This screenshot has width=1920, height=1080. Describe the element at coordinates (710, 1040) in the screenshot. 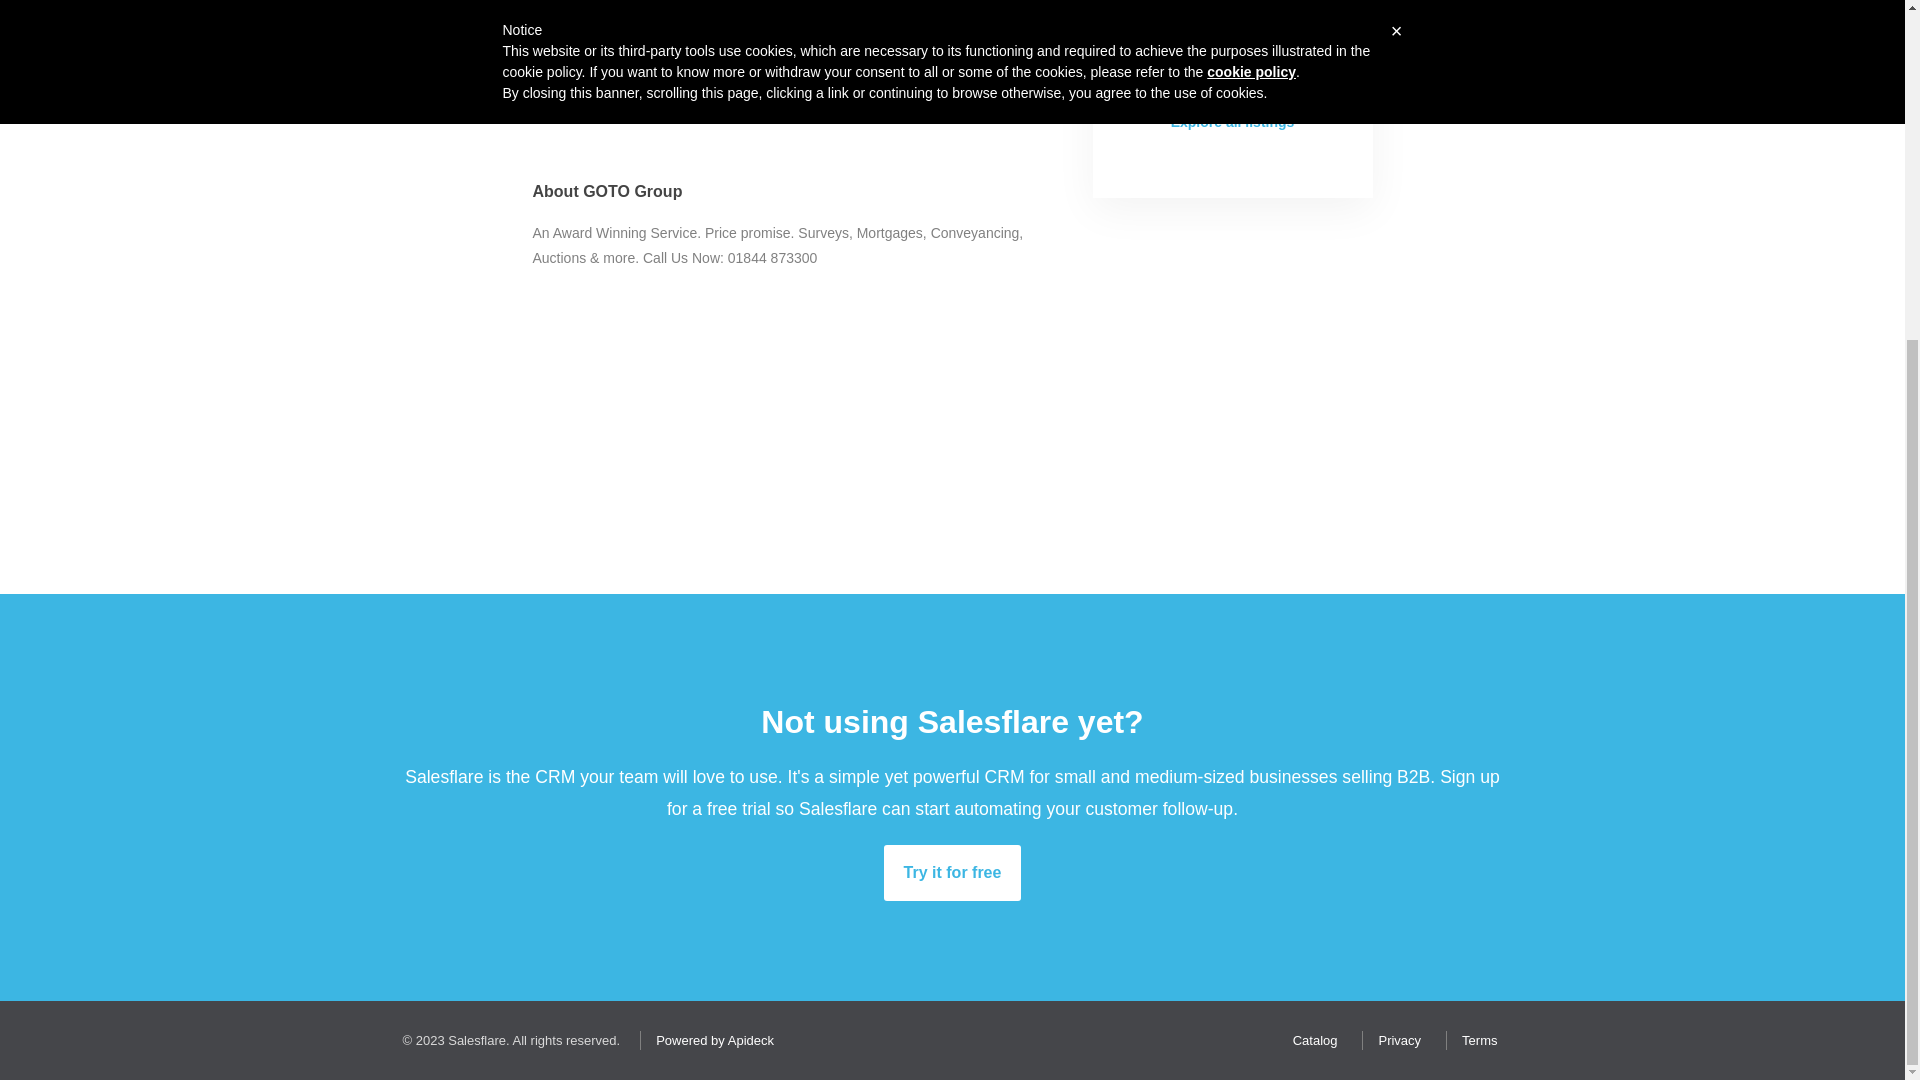

I see `Powered by Apideck` at that location.